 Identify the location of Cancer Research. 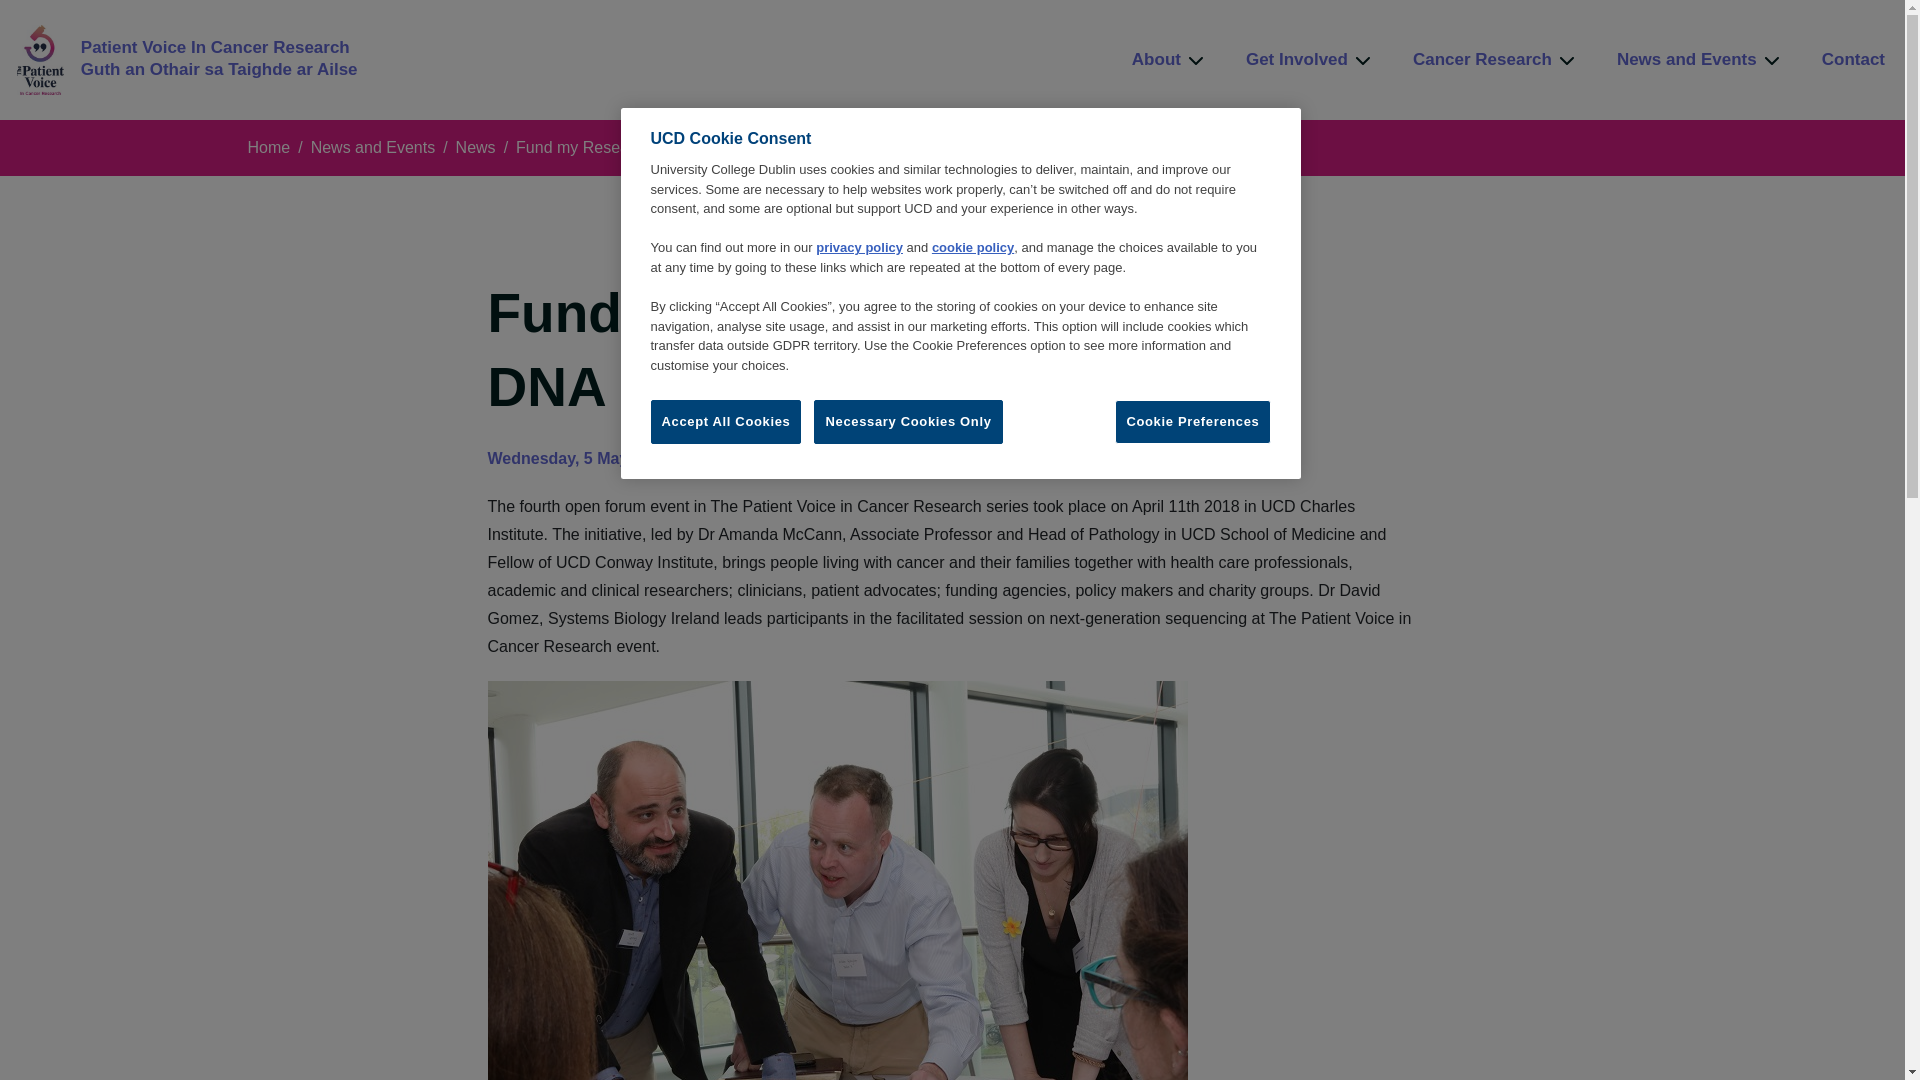
(1495, 60).